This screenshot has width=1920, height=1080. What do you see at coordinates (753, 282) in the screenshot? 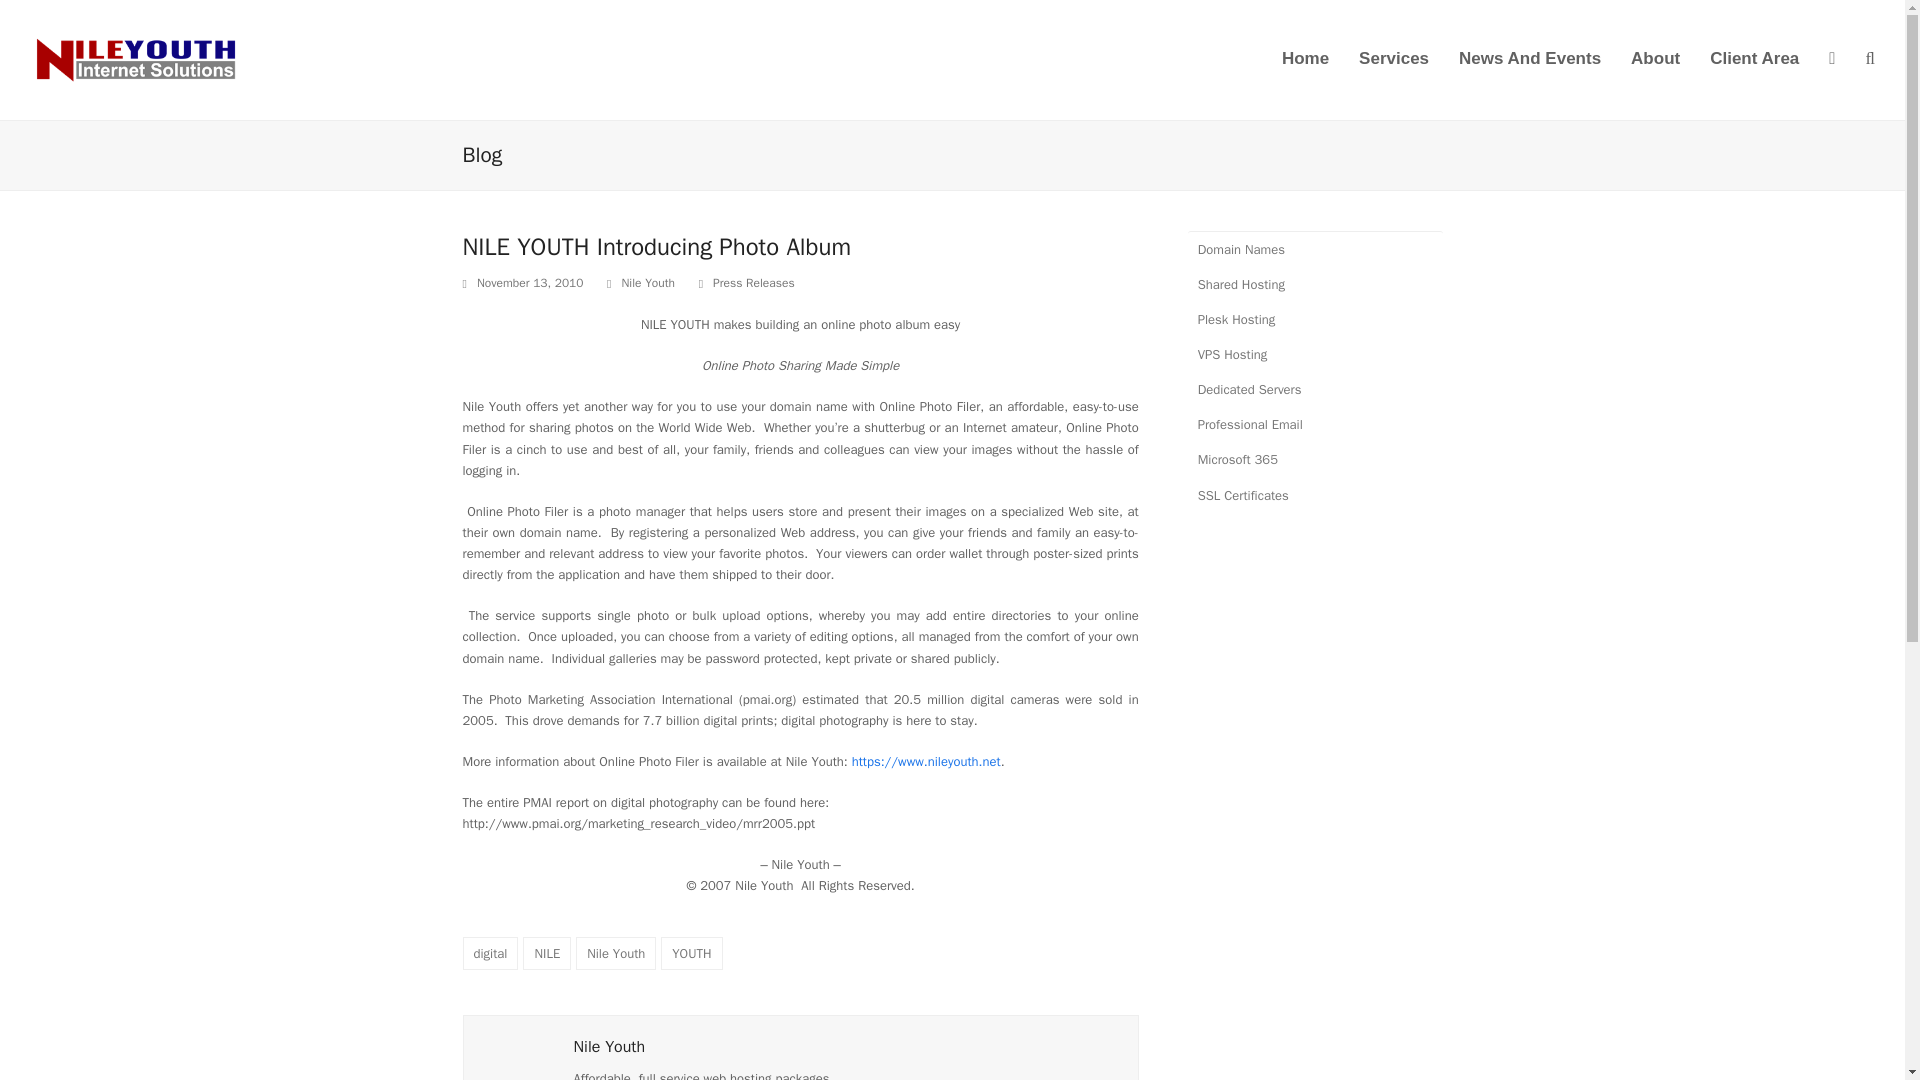
I see `Press Releases` at bounding box center [753, 282].